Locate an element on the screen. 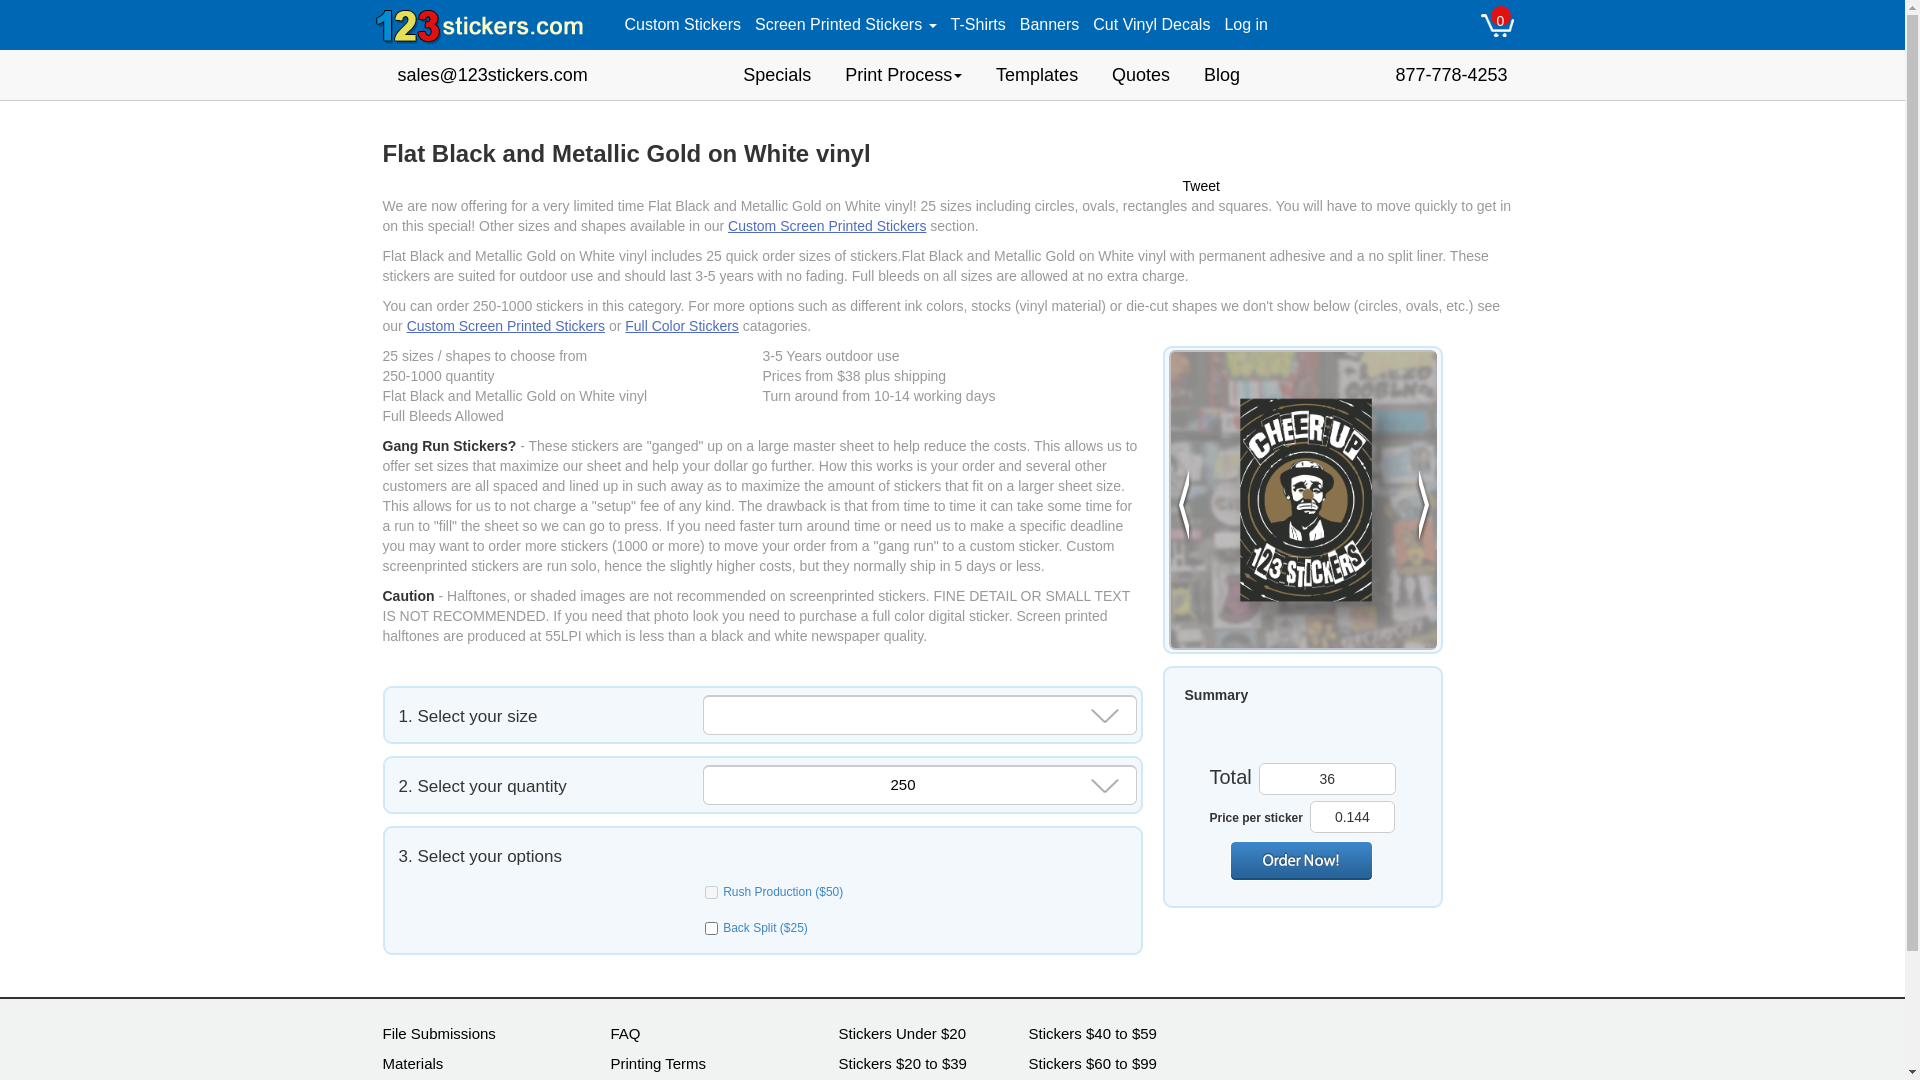 Image resolution: width=1920 pixels, height=1080 pixels. T-Shirts is located at coordinates (978, 25).